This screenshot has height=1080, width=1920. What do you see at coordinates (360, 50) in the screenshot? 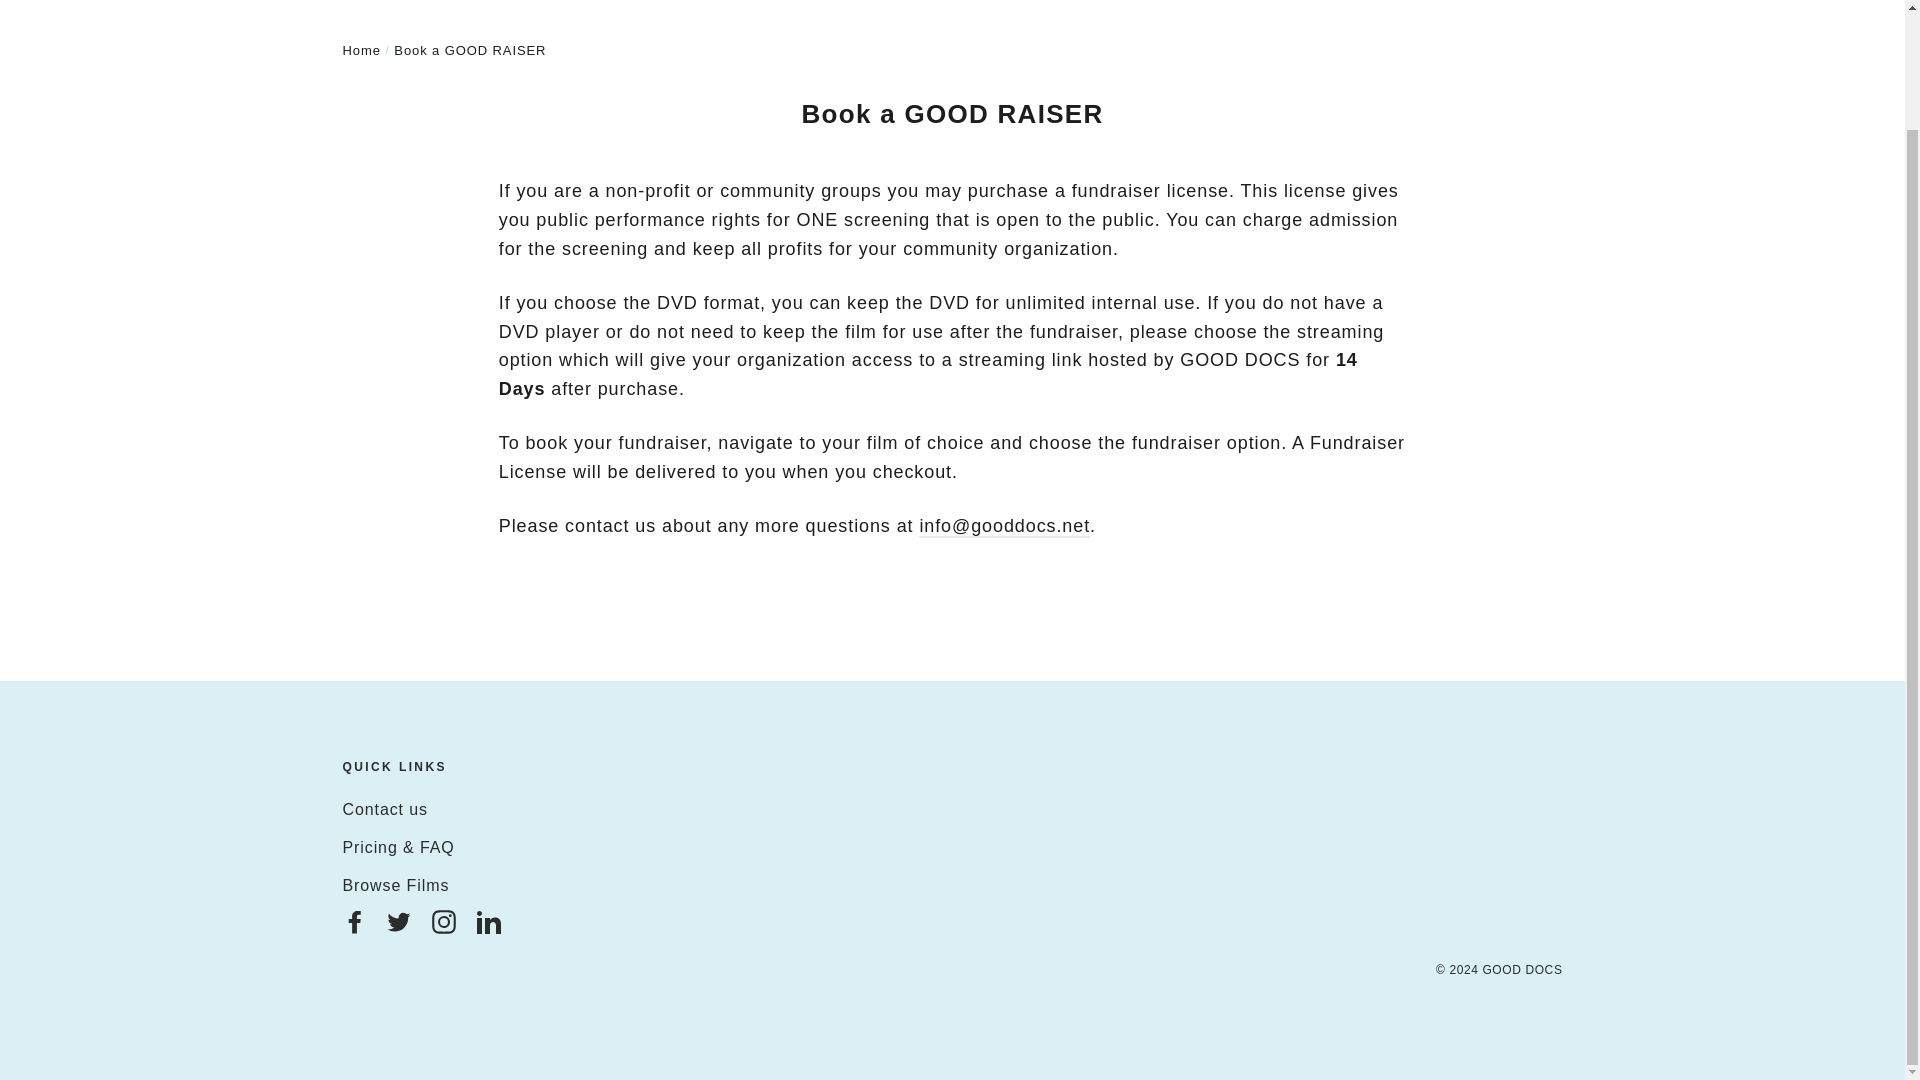
I see `Back to the frontpage` at bounding box center [360, 50].